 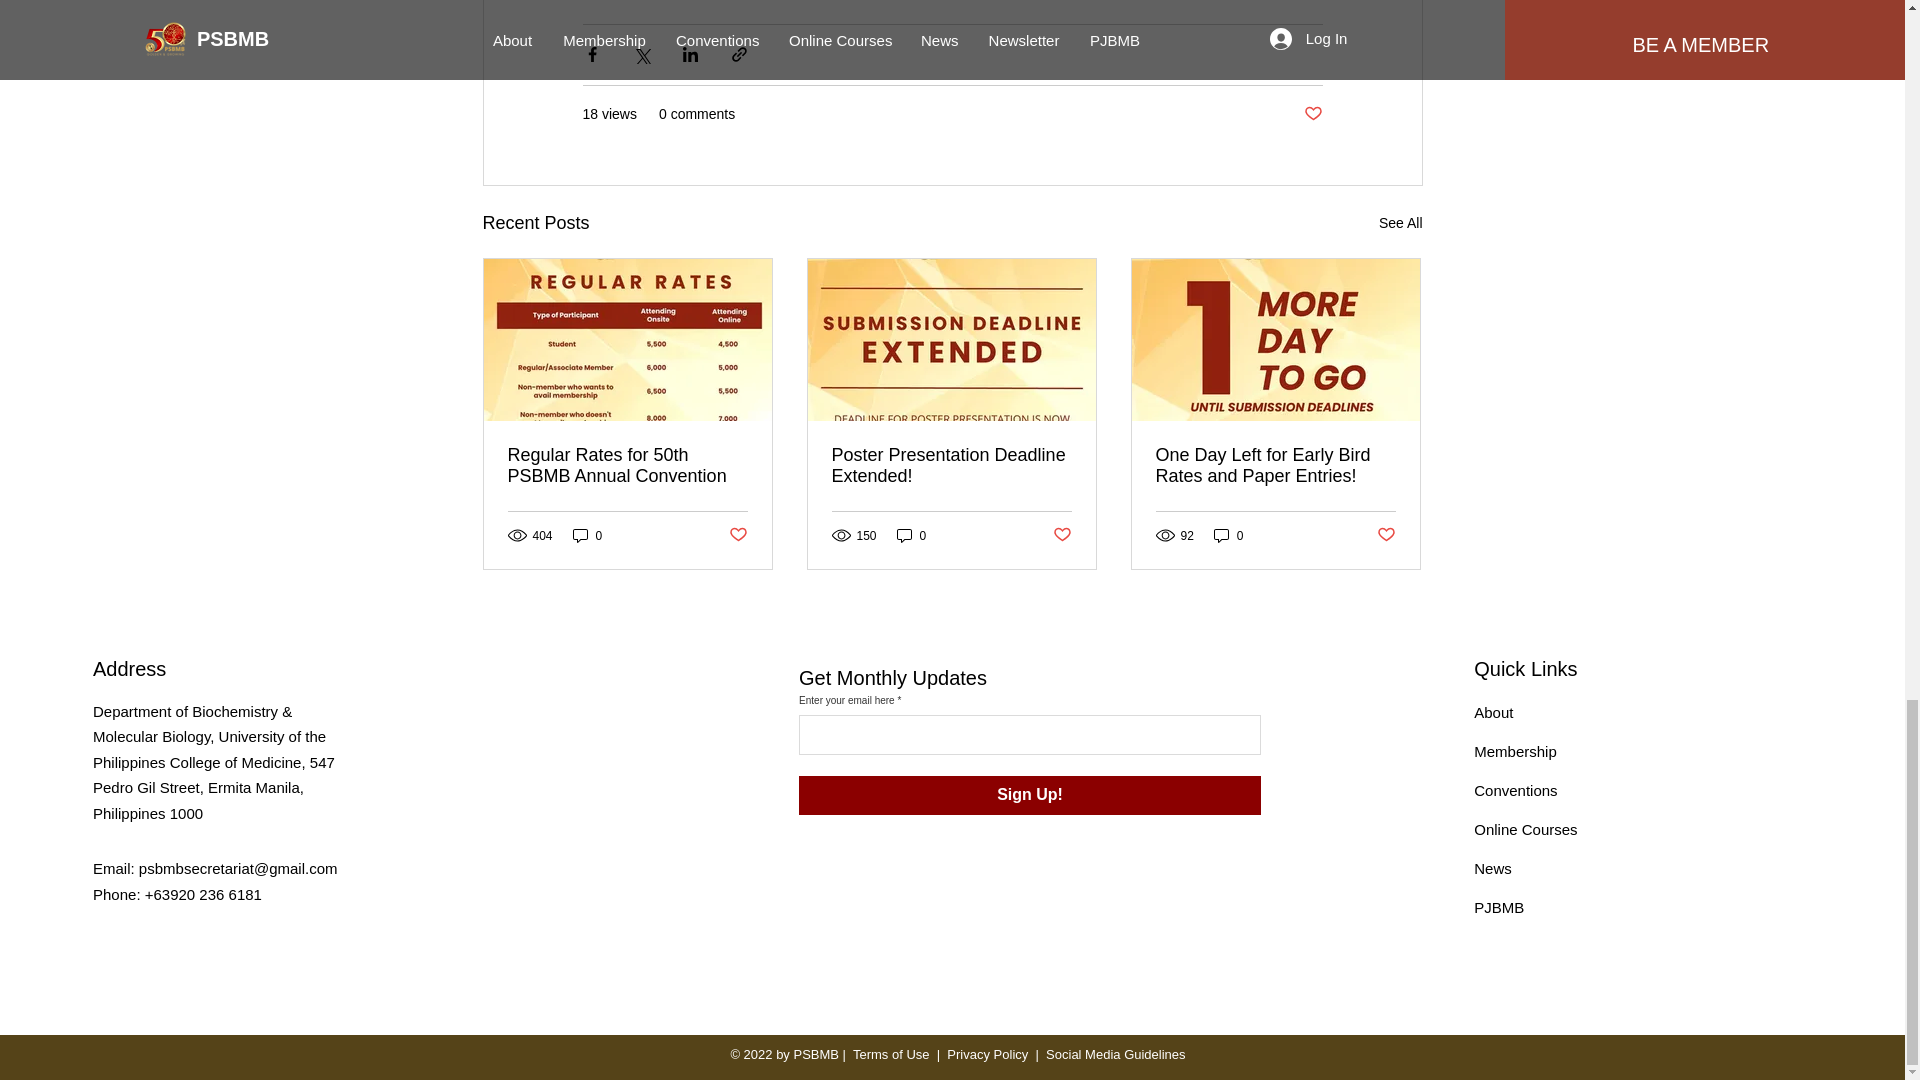 I want to click on About, so click(x=1493, y=712).